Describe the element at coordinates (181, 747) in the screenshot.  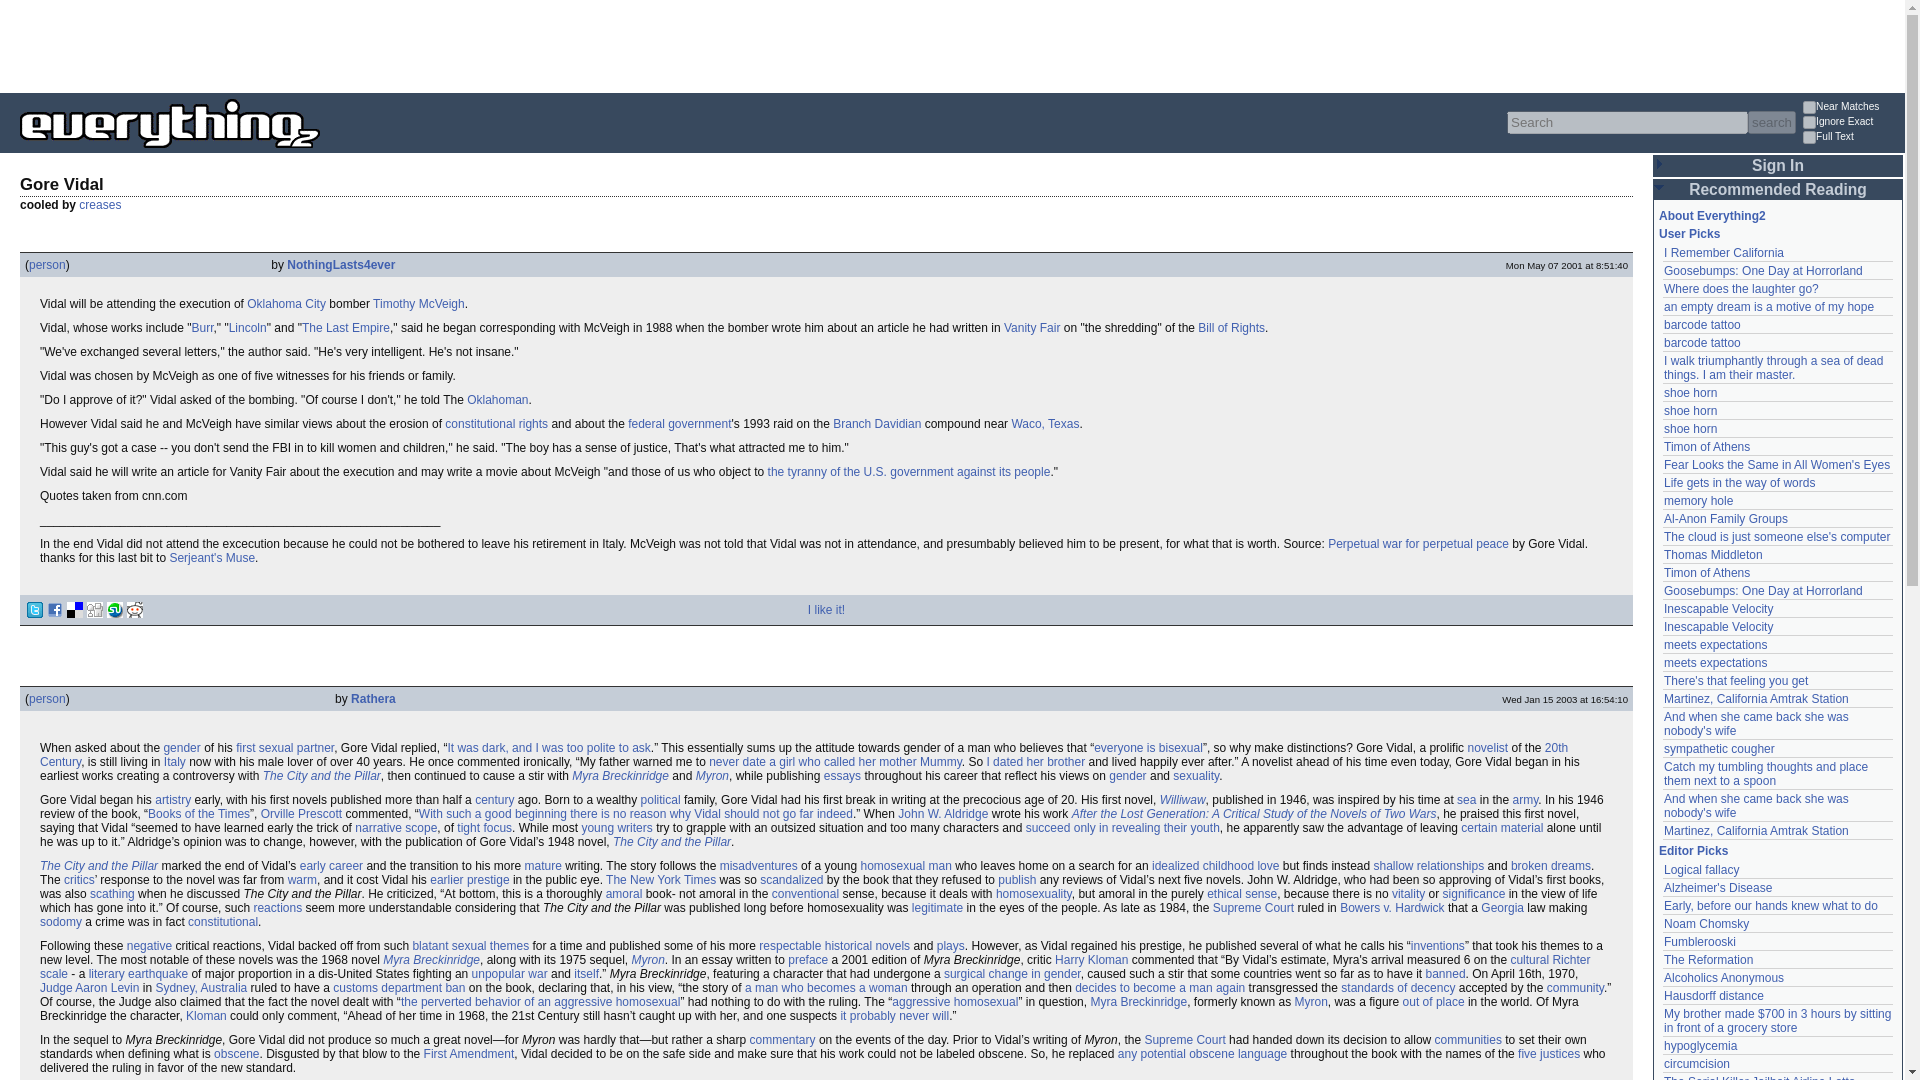
I see `gender` at that location.